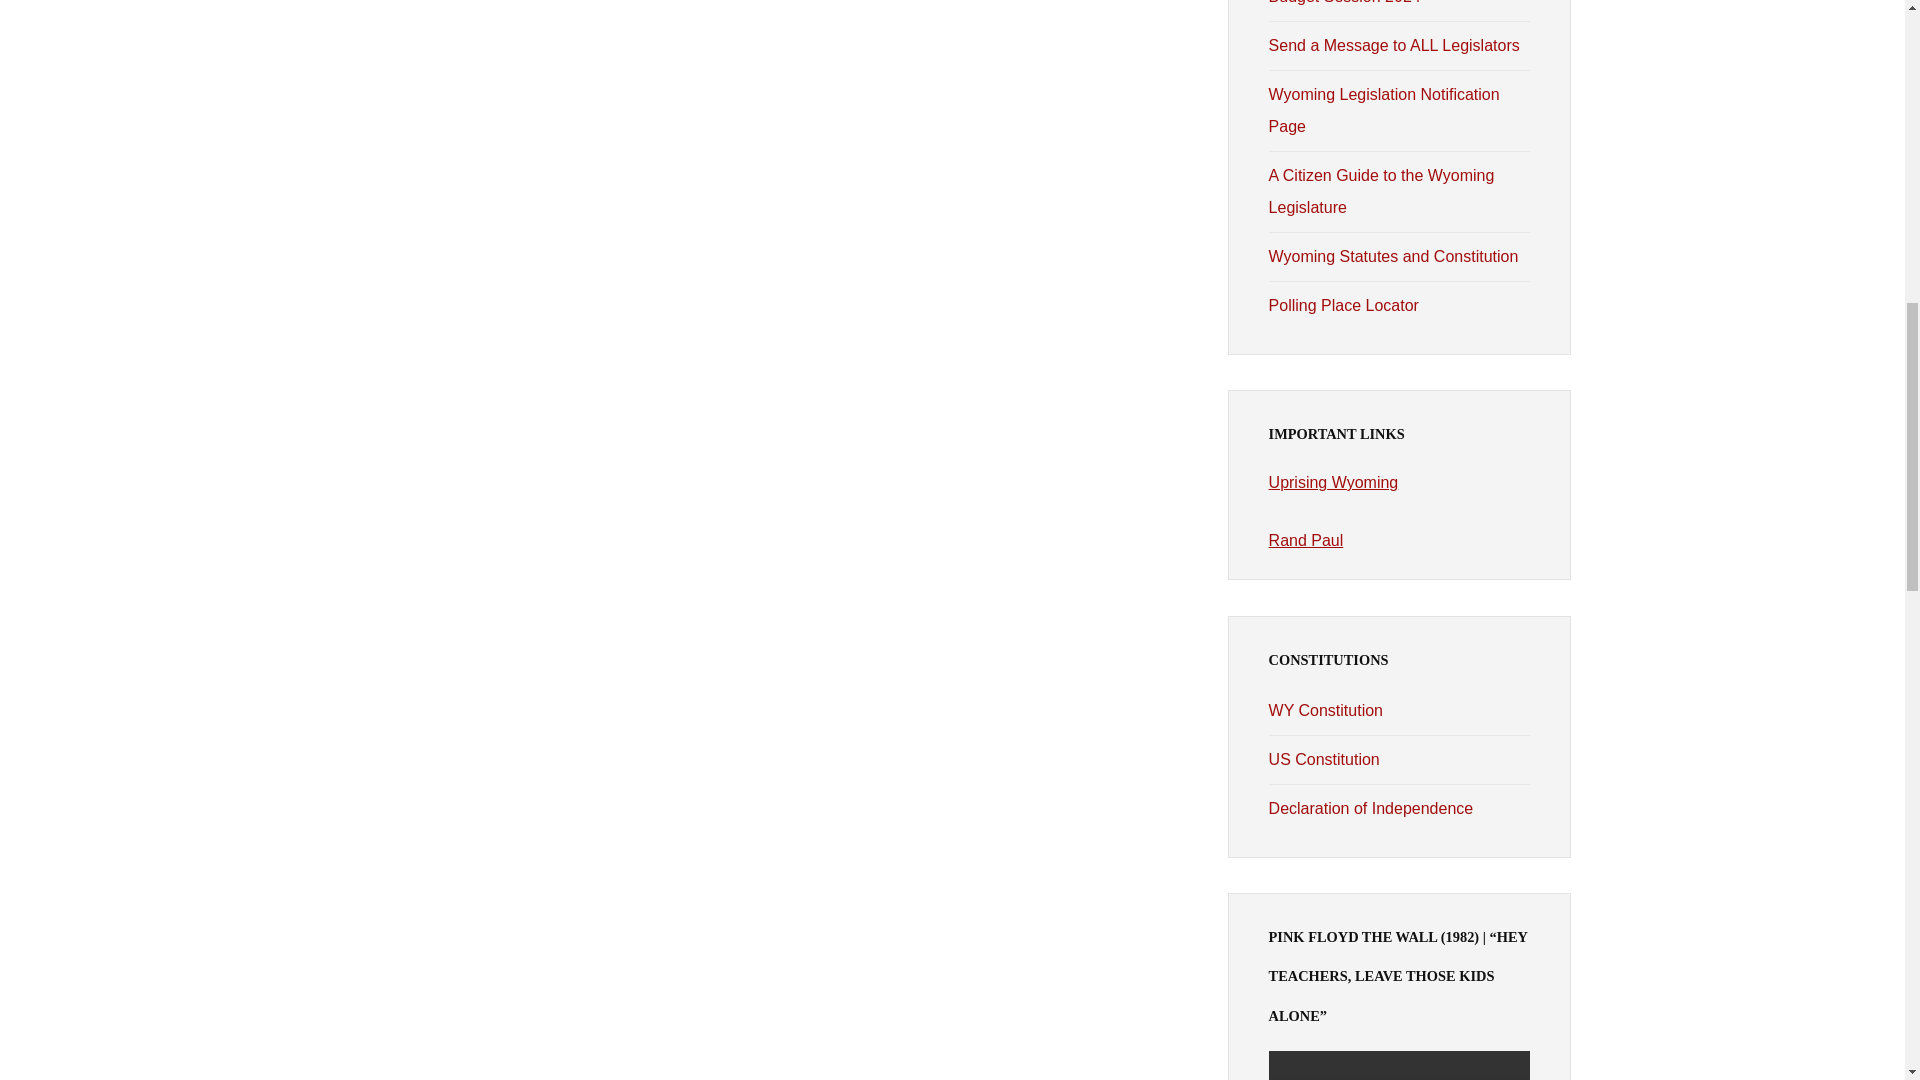 This screenshot has width=1920, height=1080. What do you see at coordinates (1324, 758) in the screenshot?
I see `US Constitution` at bounding box center [1324, 758].